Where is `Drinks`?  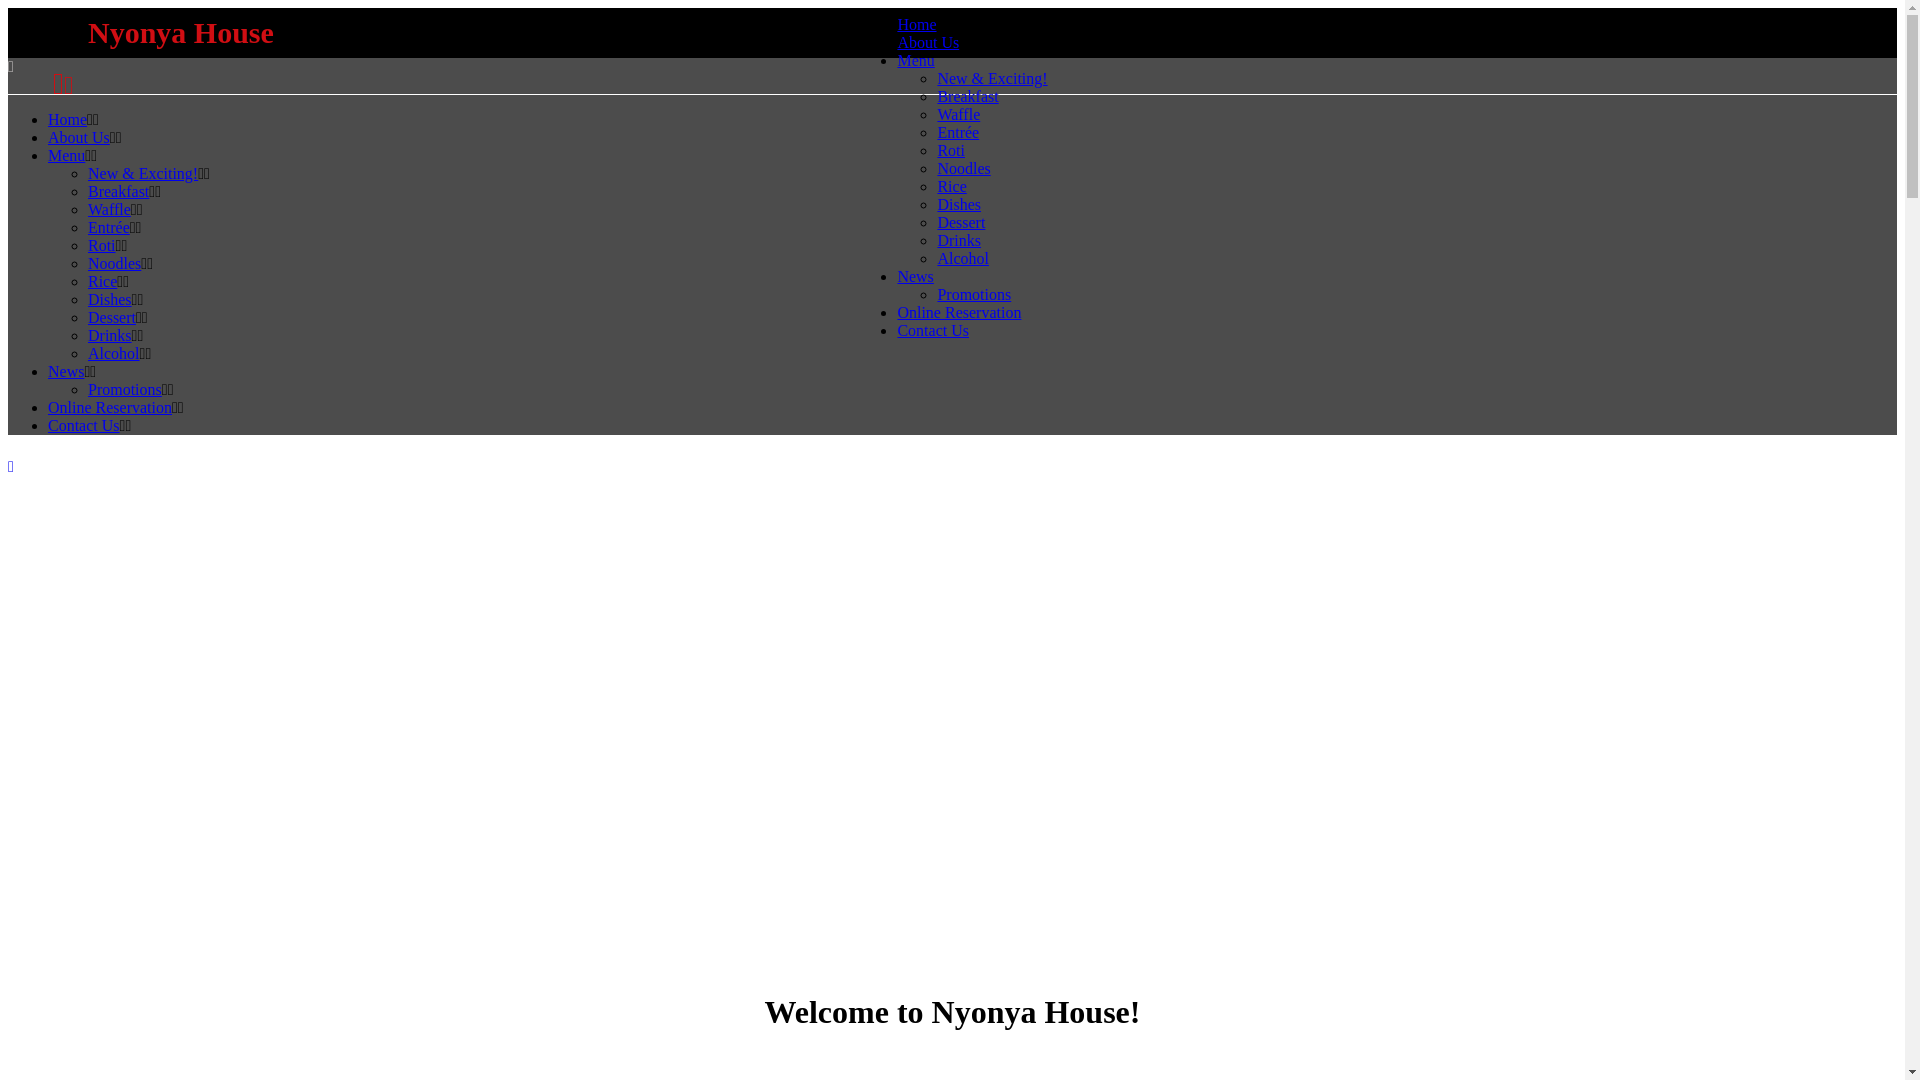
Drinks is located at coordinates (959, 240).